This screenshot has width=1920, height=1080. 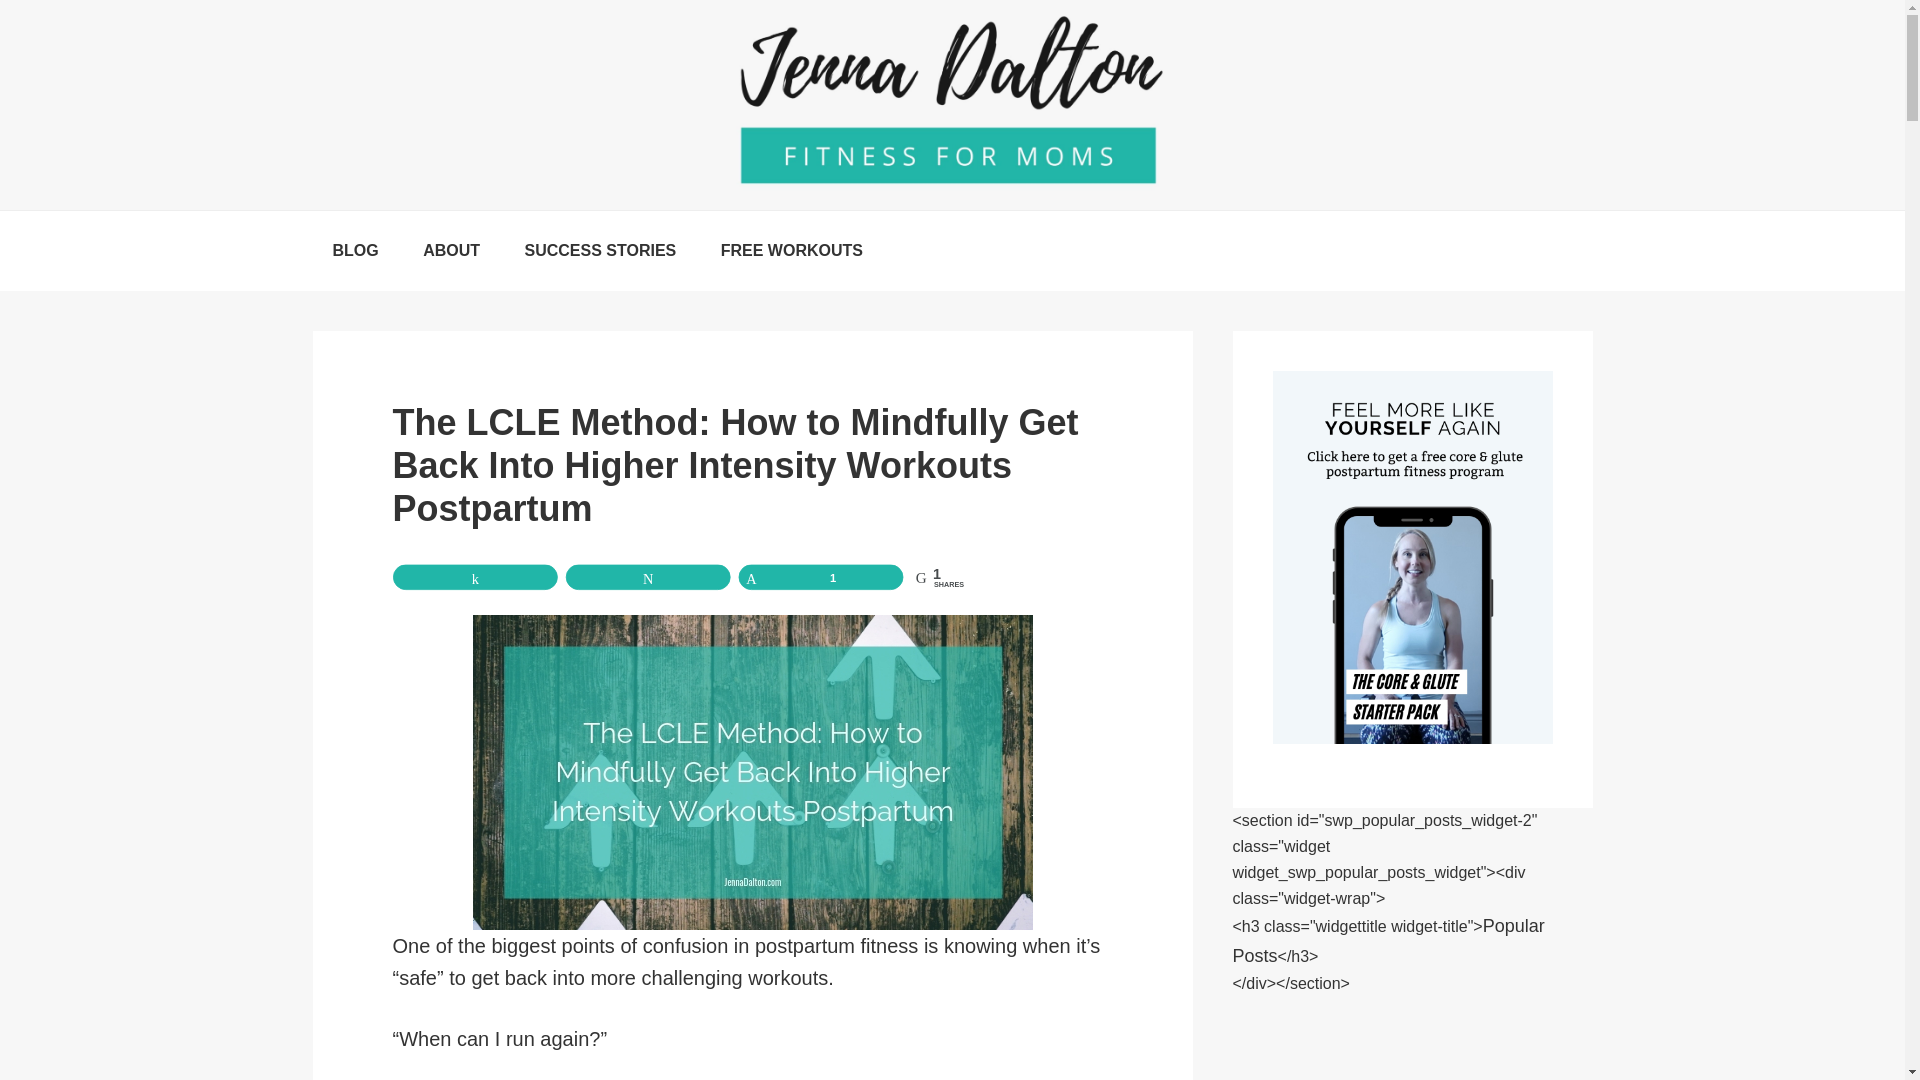 What do you see at coordinates (840, 580) in the screenshot?
I see `1` at bounding box center [840, 580].